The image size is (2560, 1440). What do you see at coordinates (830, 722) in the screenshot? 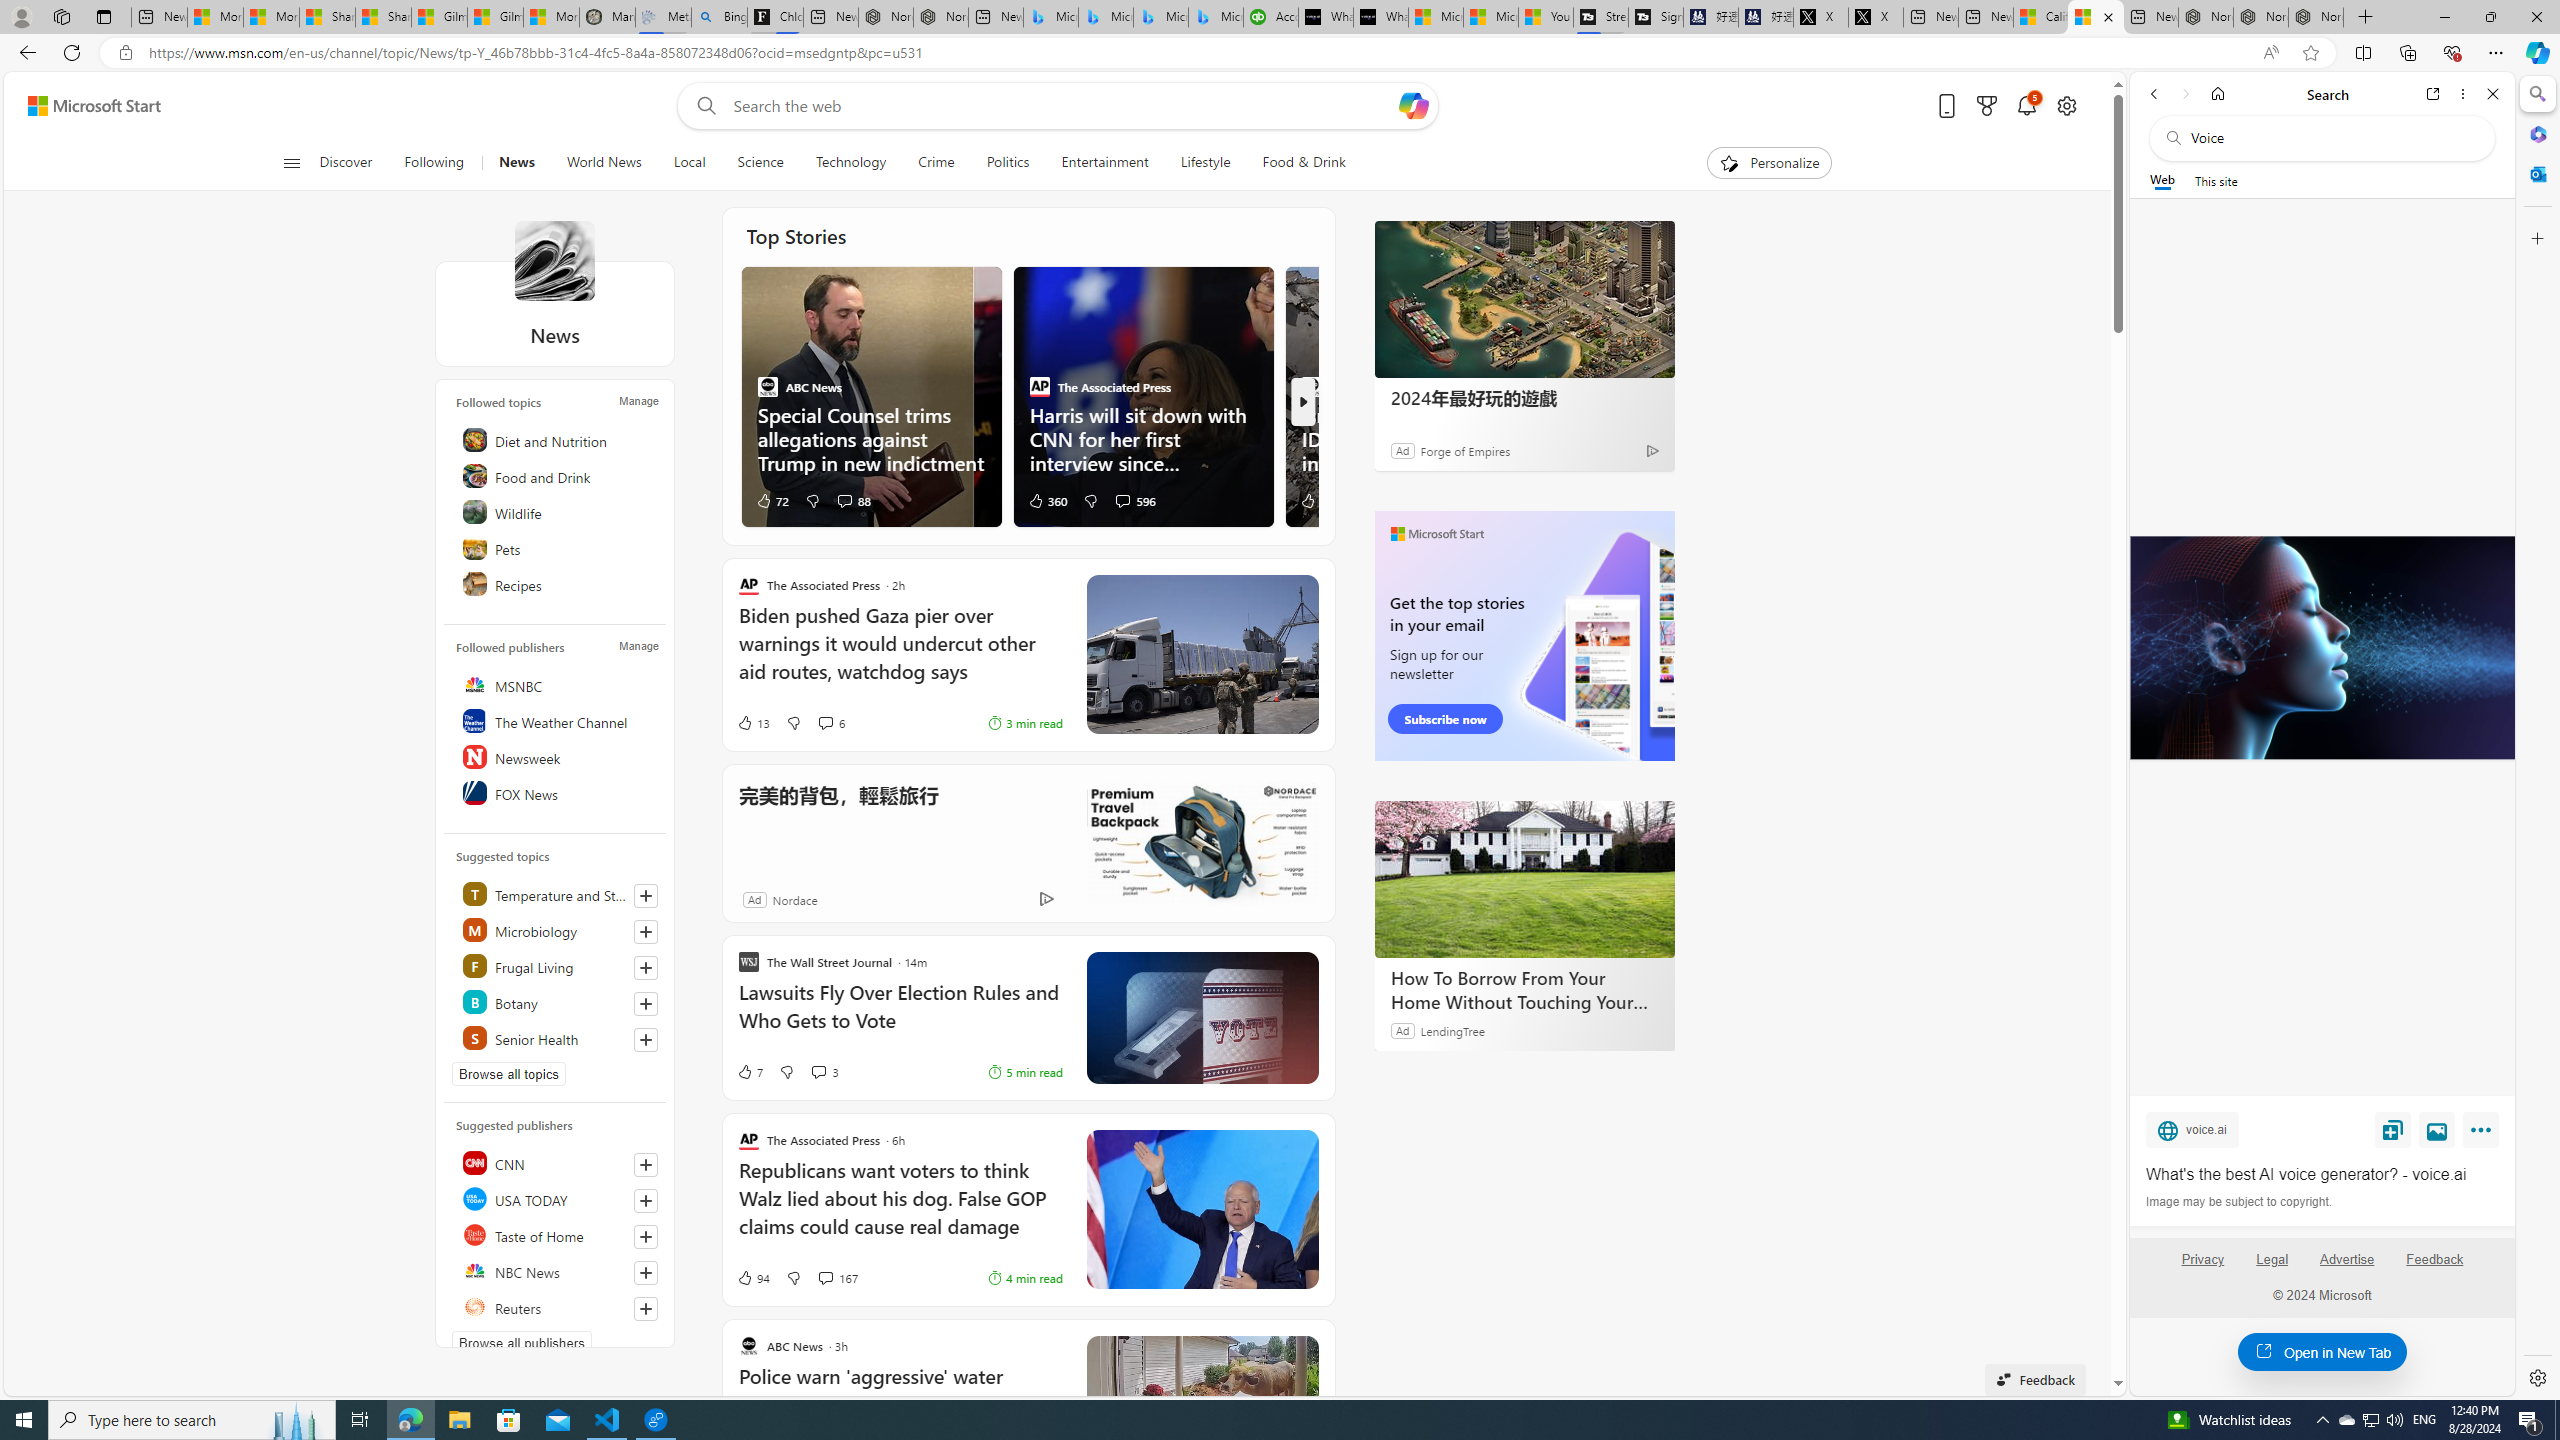
I see `View comments 6 Comment` at bounding box center [830, 722].